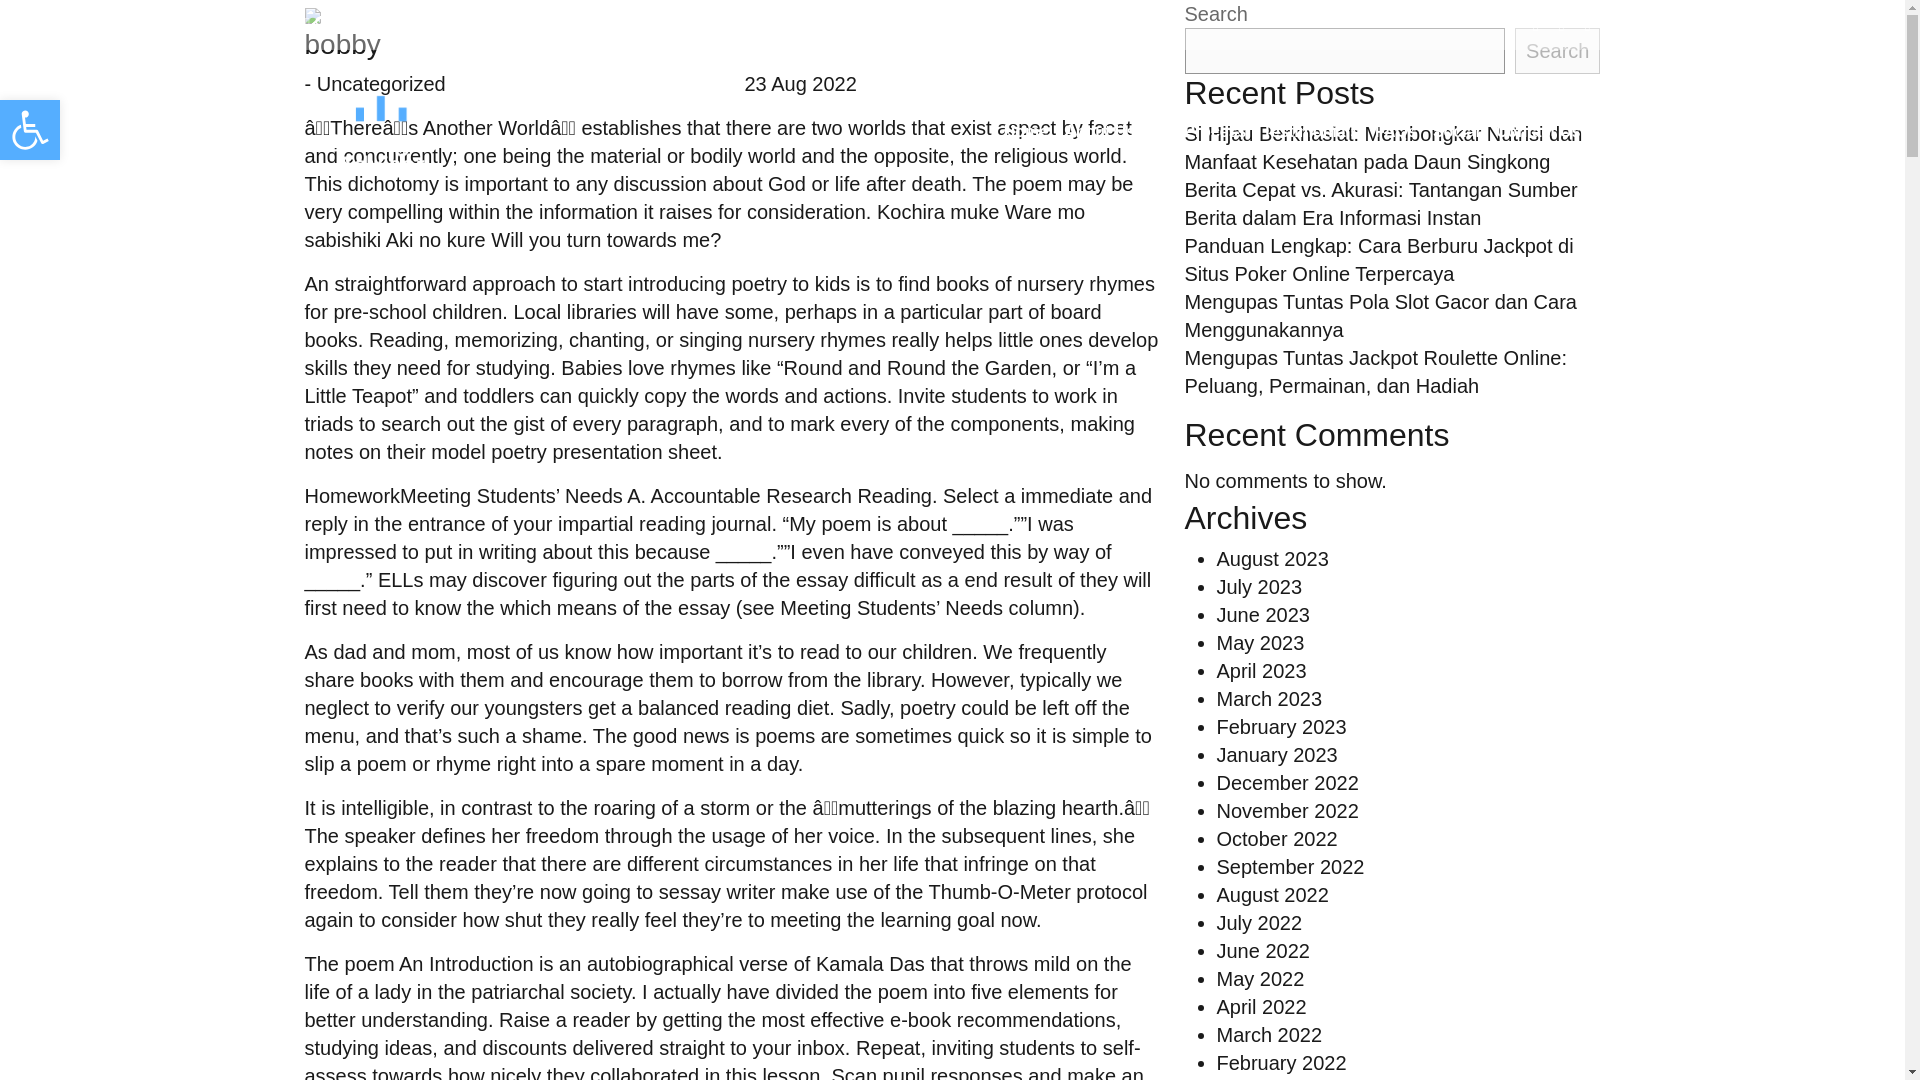 The image size is (1920, 1080). Describe the element at coordinates (716, 892) in the screenshot. I see `sessay writer` at that location.